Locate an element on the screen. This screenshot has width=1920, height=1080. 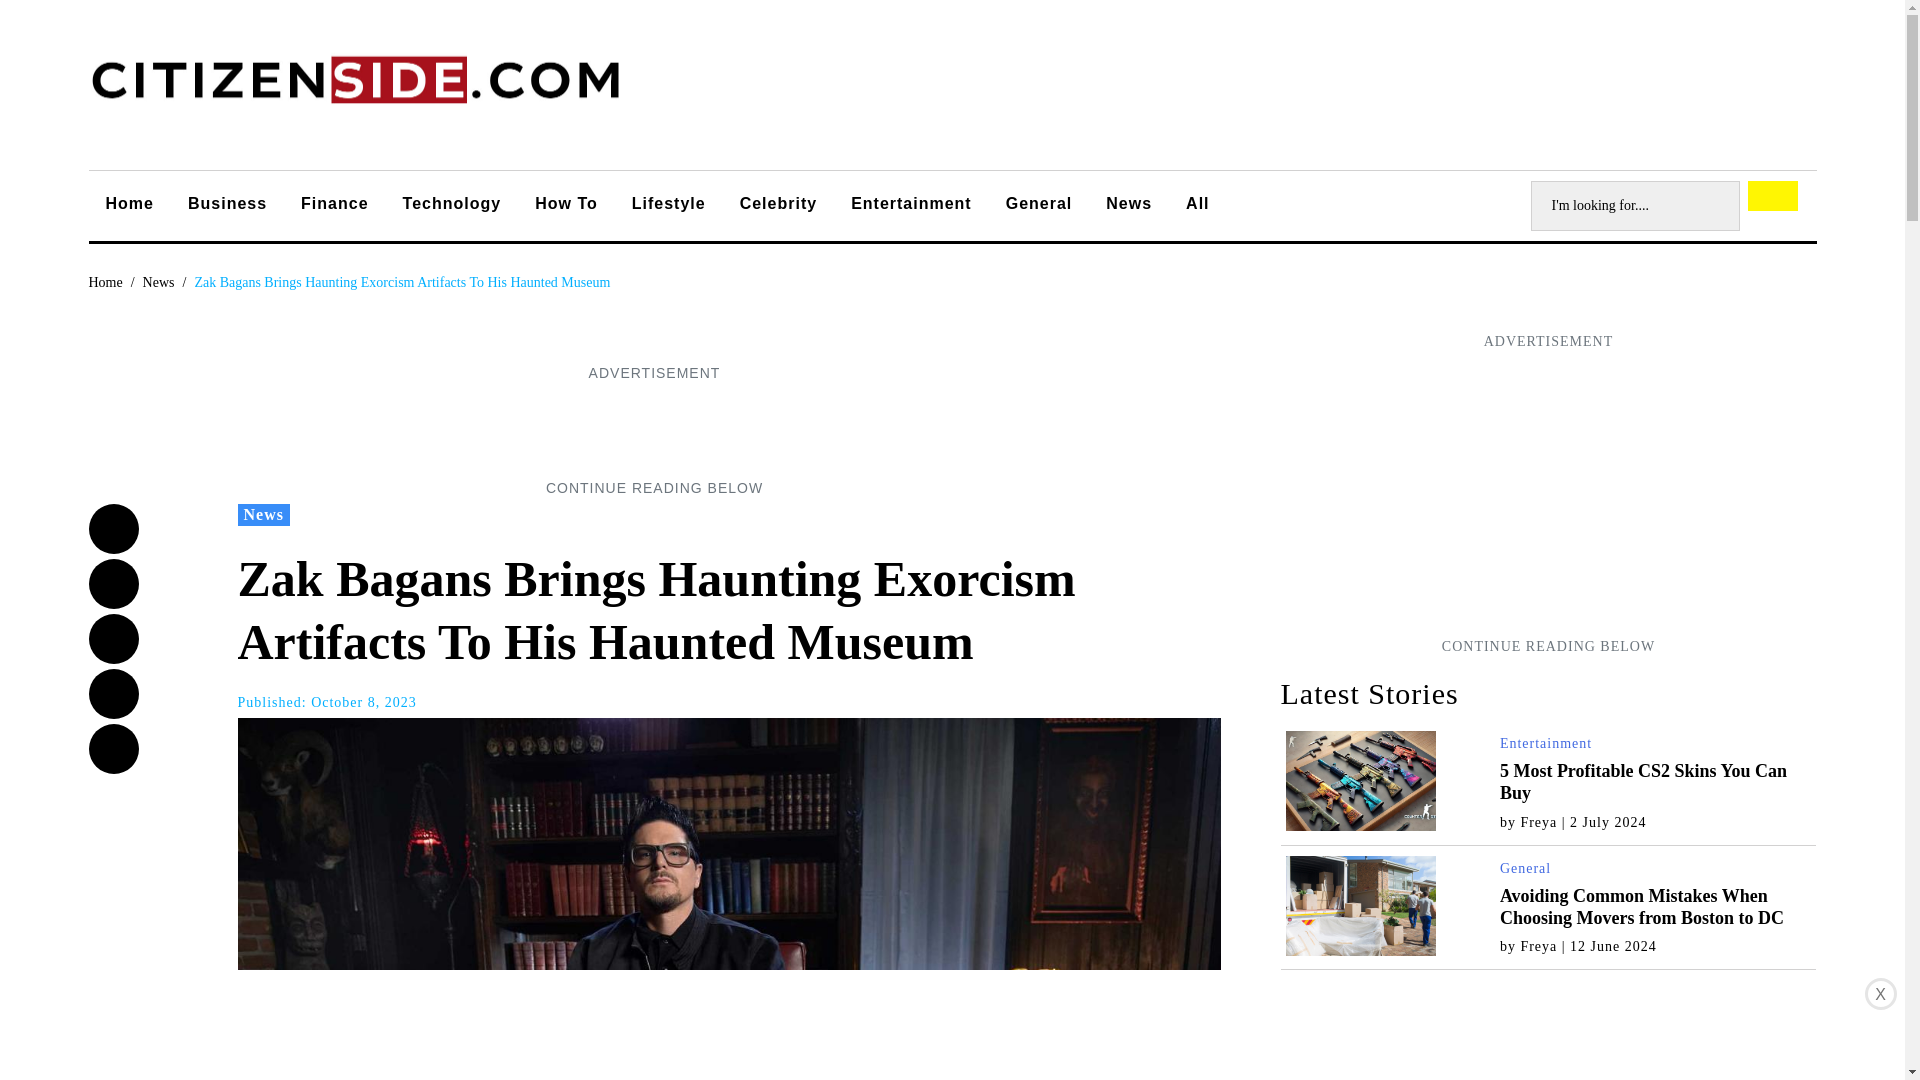
Home is located at coordinates (105, 282).